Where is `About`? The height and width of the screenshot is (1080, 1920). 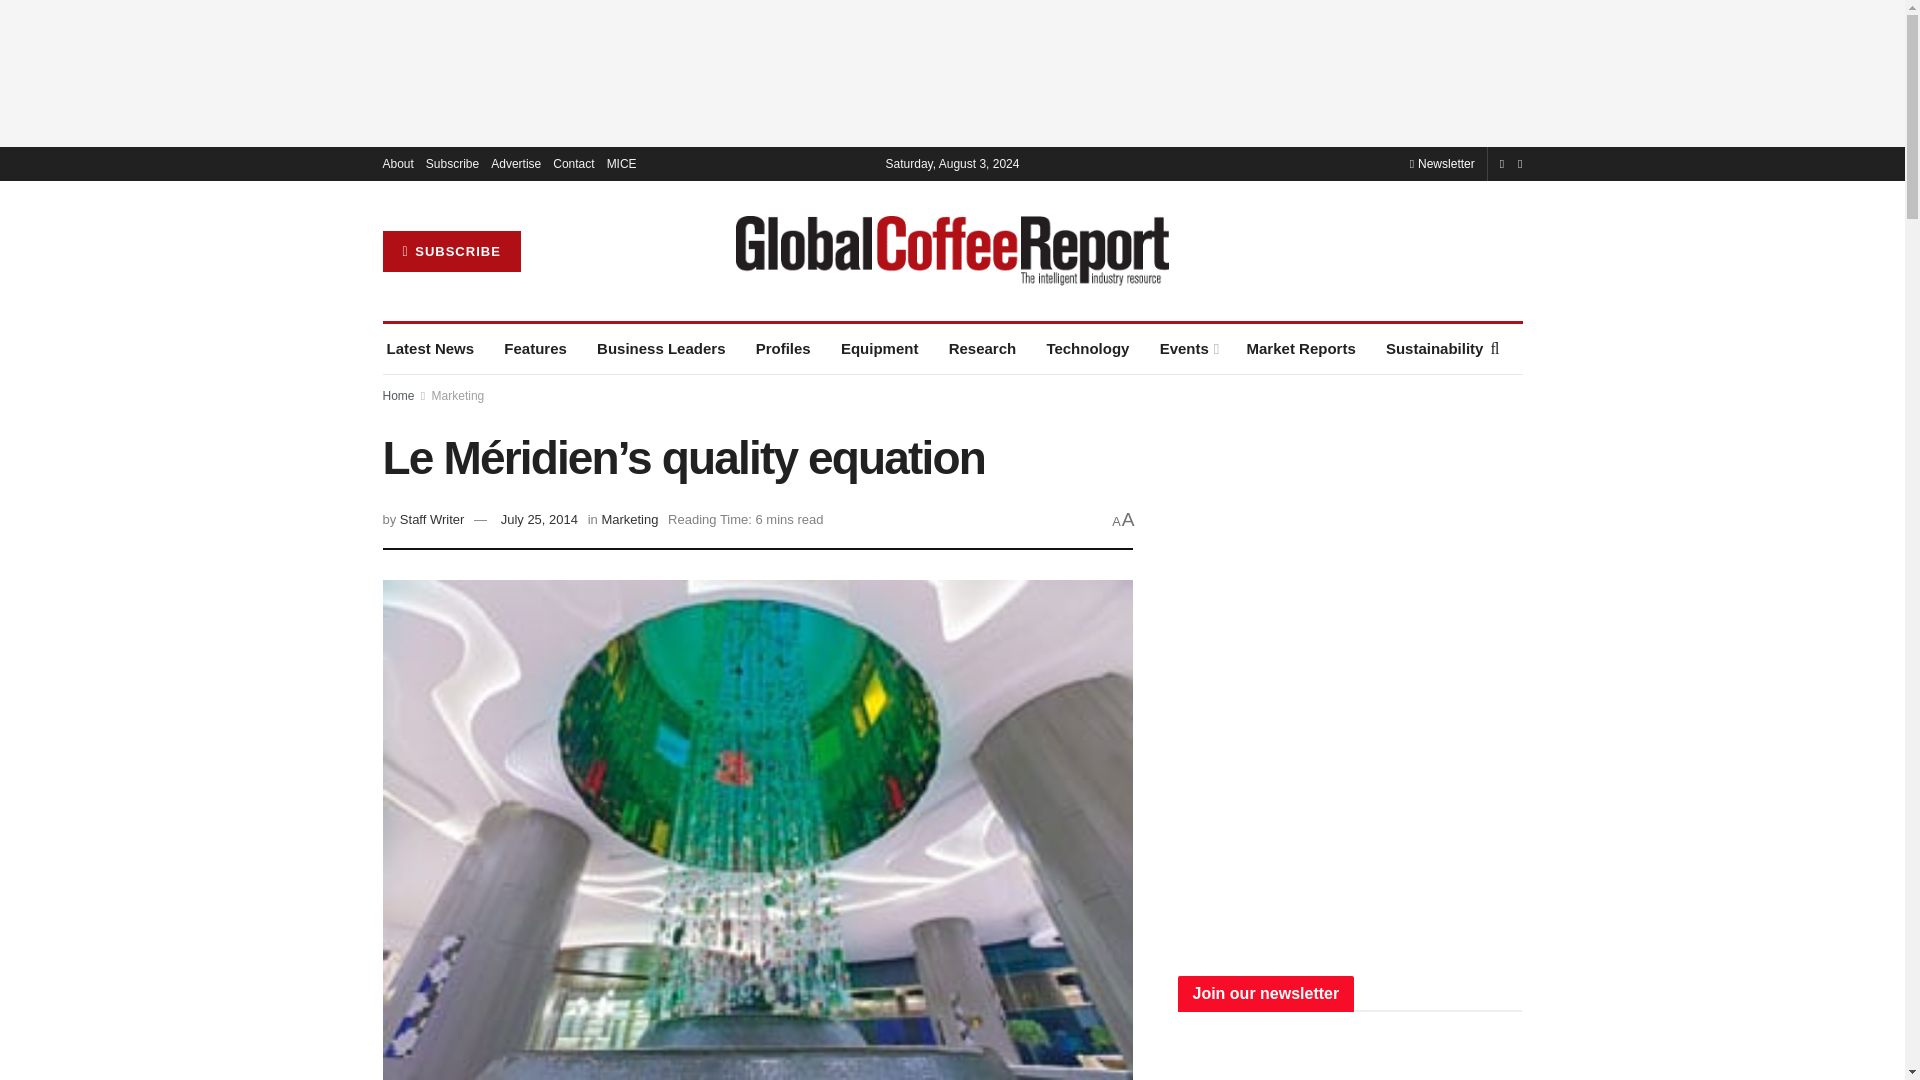
About is located at coordinates (397, 164).